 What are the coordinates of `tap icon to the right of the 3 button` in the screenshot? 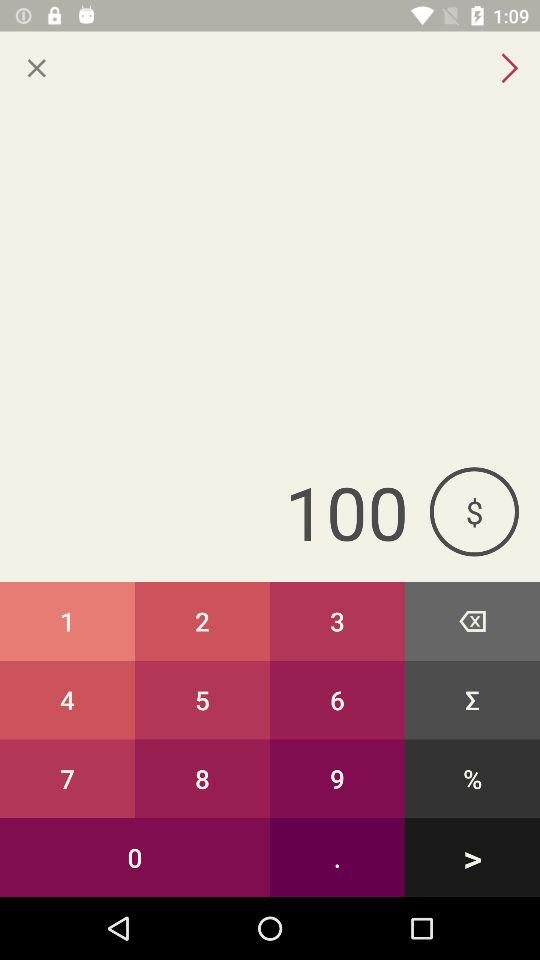 It's located at (472, 620).